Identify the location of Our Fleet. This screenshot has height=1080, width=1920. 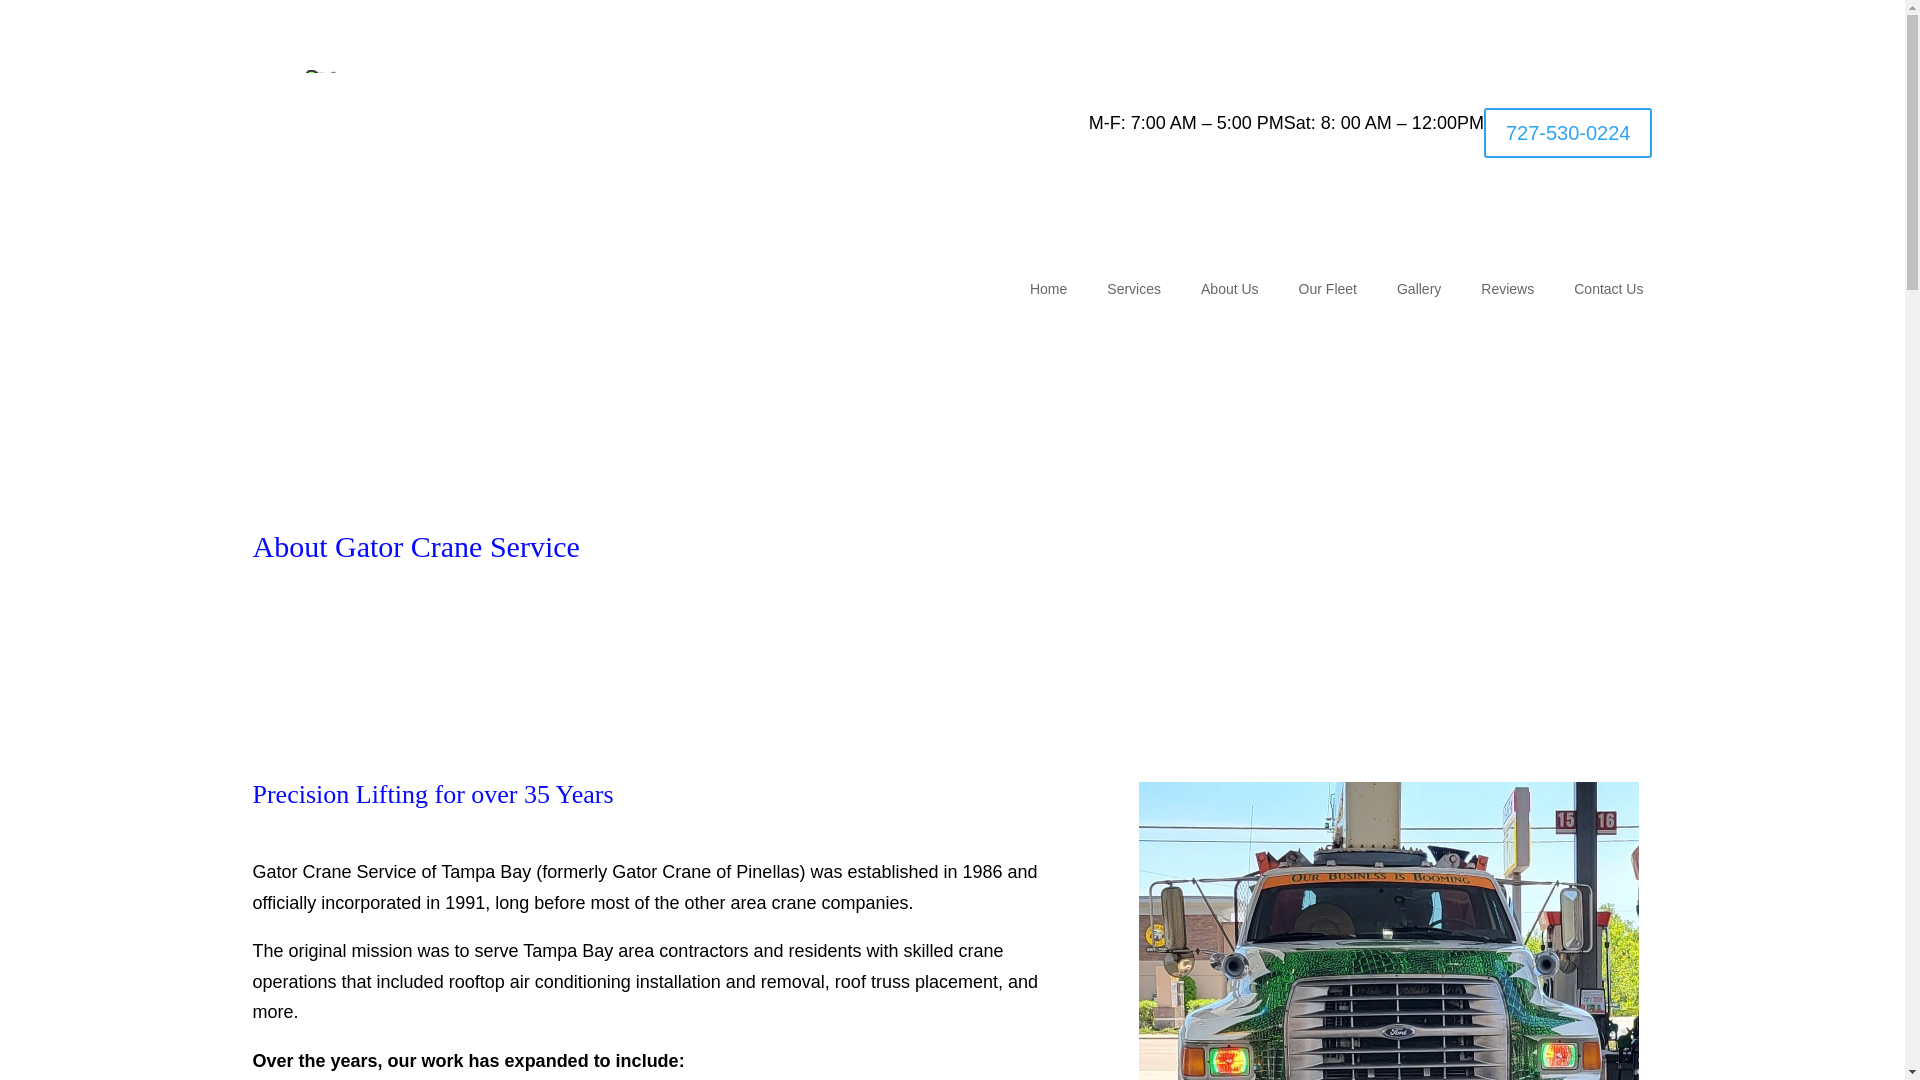
(1328, 292).